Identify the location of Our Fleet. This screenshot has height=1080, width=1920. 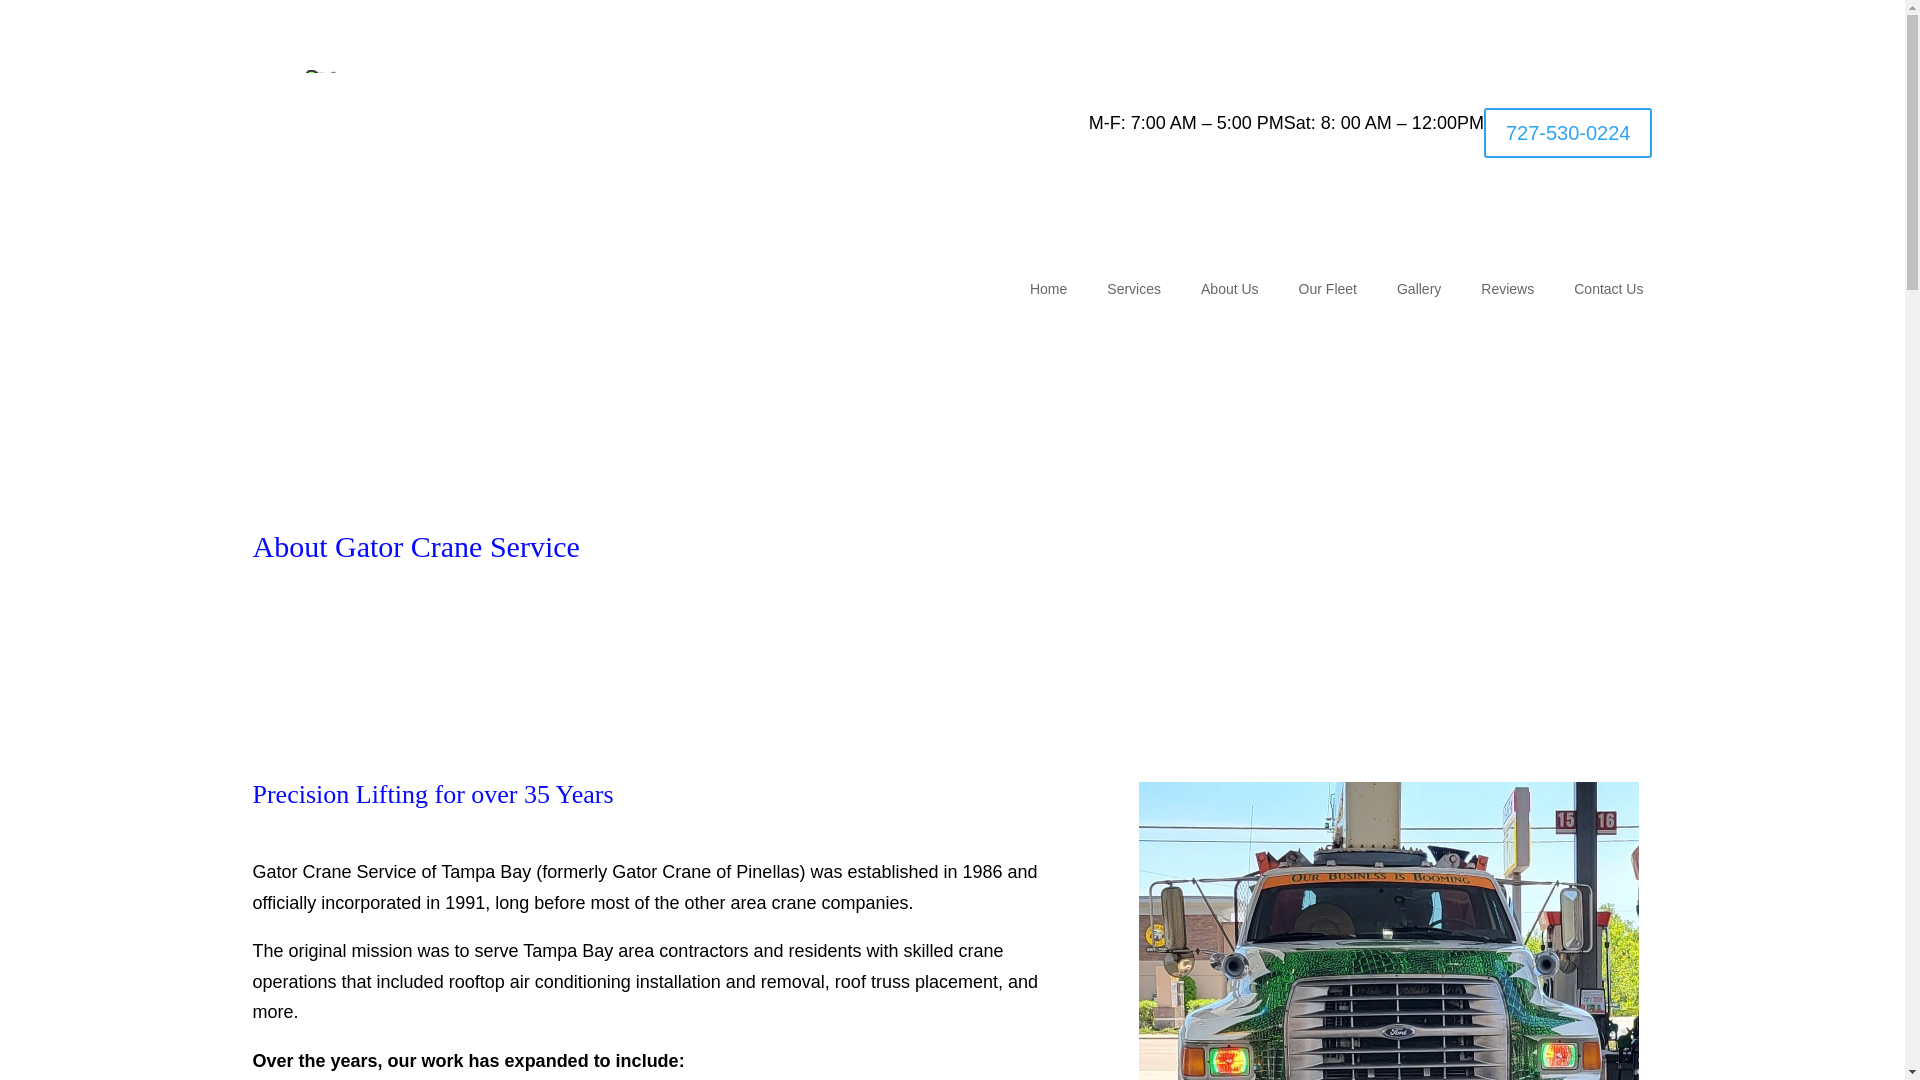
(1328, 292).